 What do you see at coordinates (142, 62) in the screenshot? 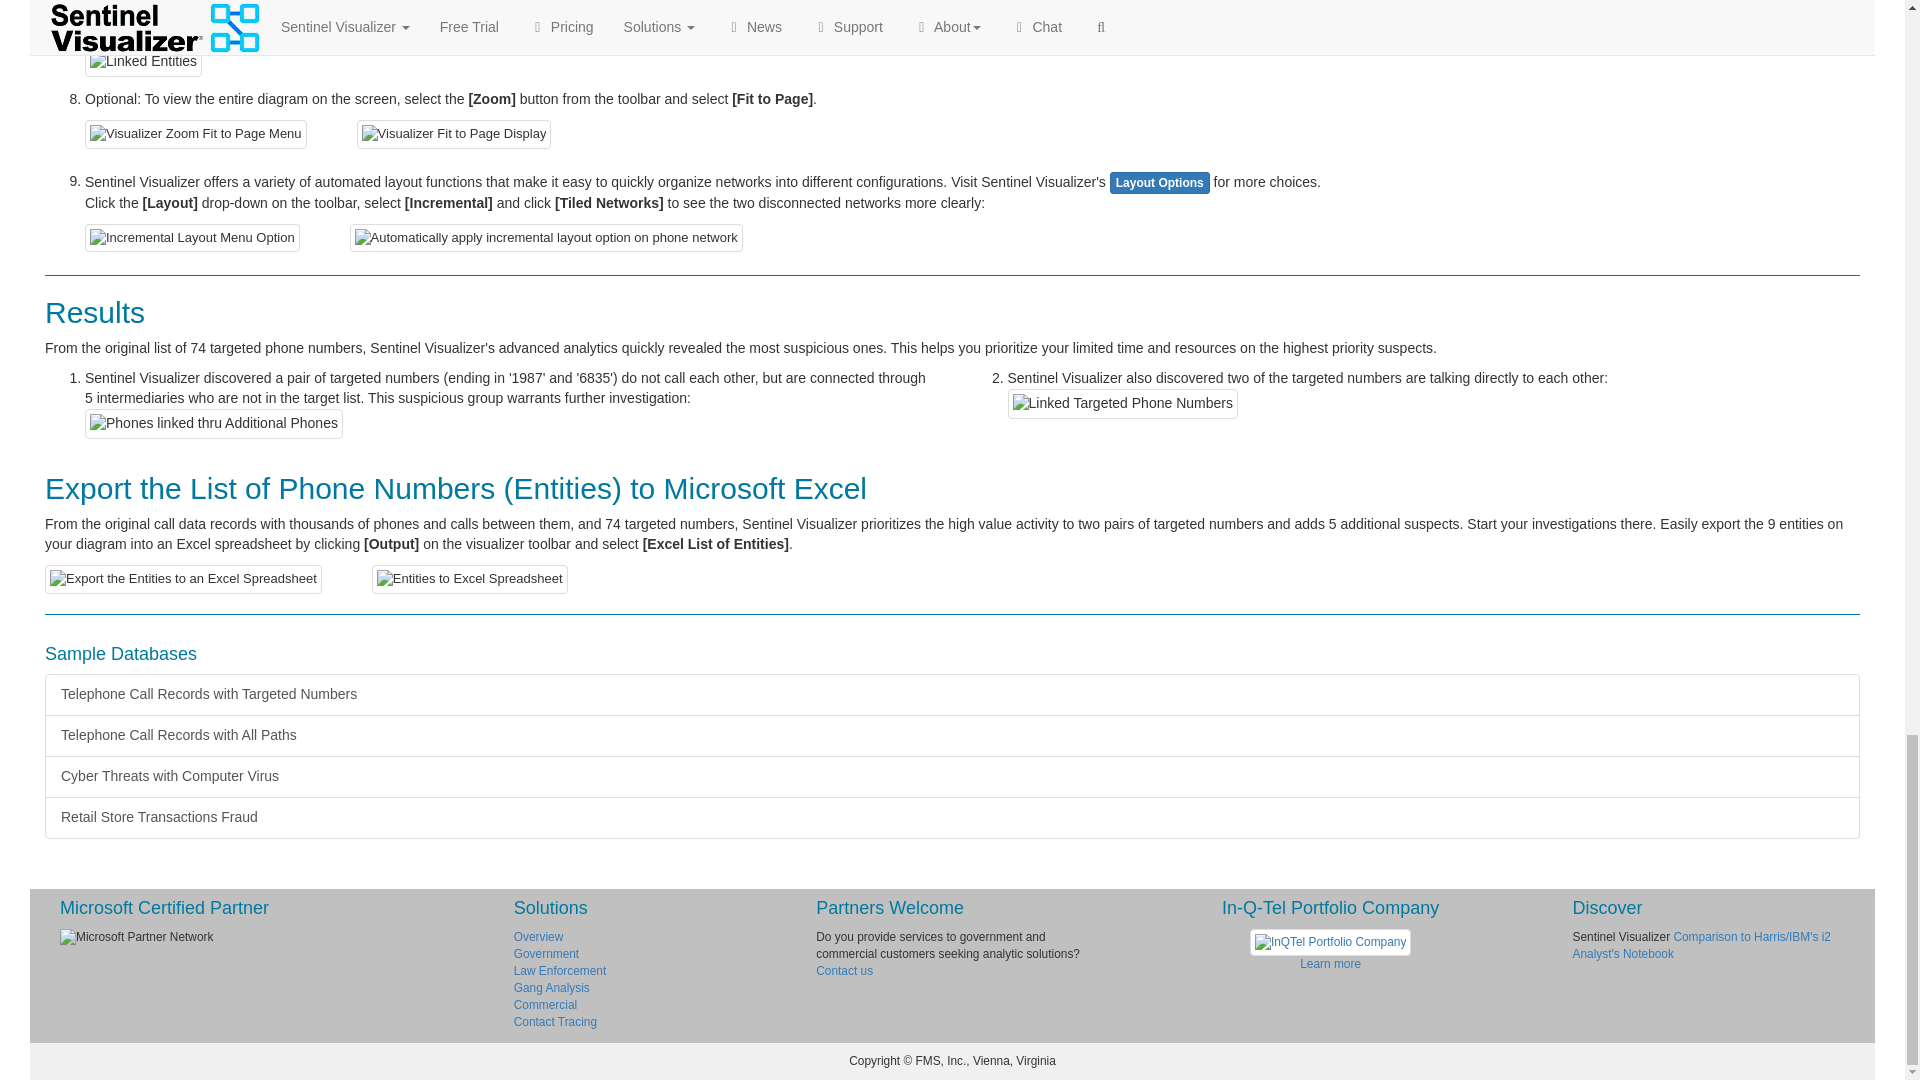
I see `Linked Entities` at bounding box center [142, 62].